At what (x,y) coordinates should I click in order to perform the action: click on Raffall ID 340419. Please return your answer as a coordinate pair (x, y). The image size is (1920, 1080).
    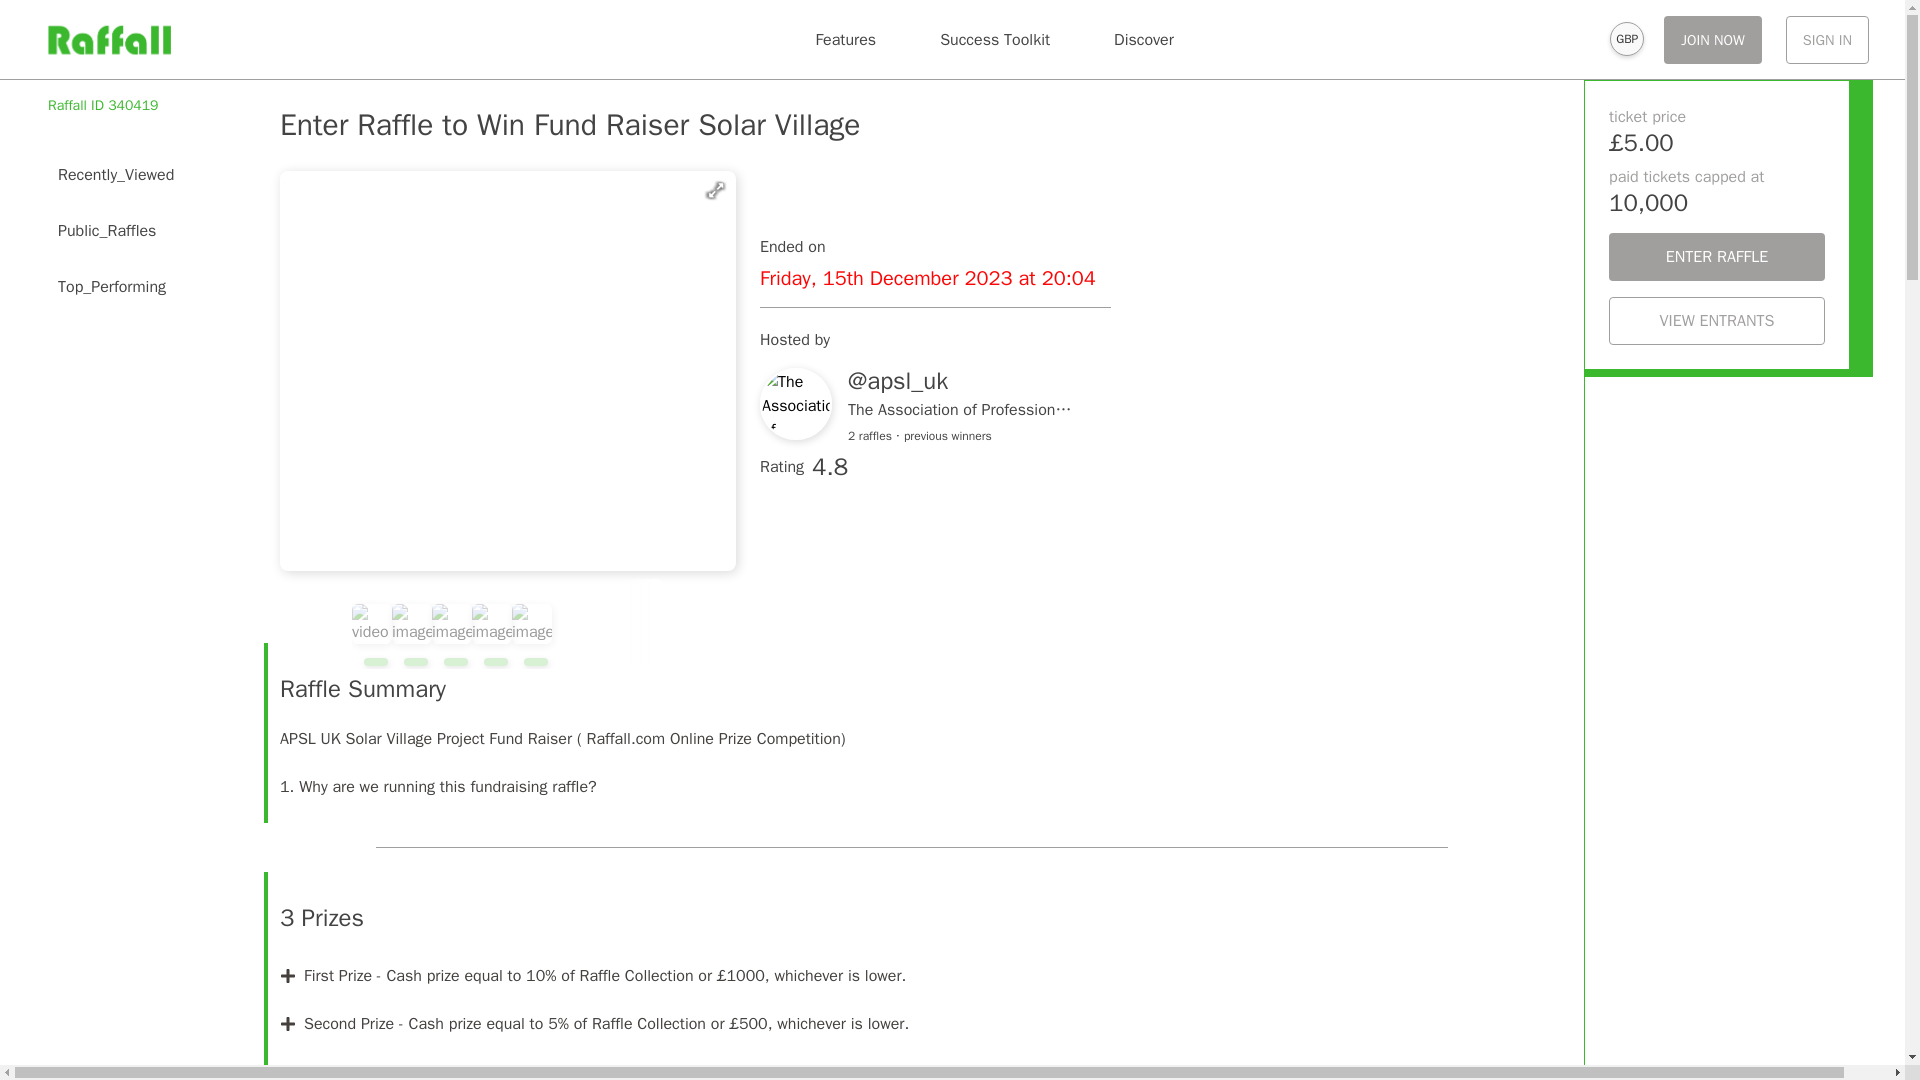
    Looking at the image, I should click on (104, 106).